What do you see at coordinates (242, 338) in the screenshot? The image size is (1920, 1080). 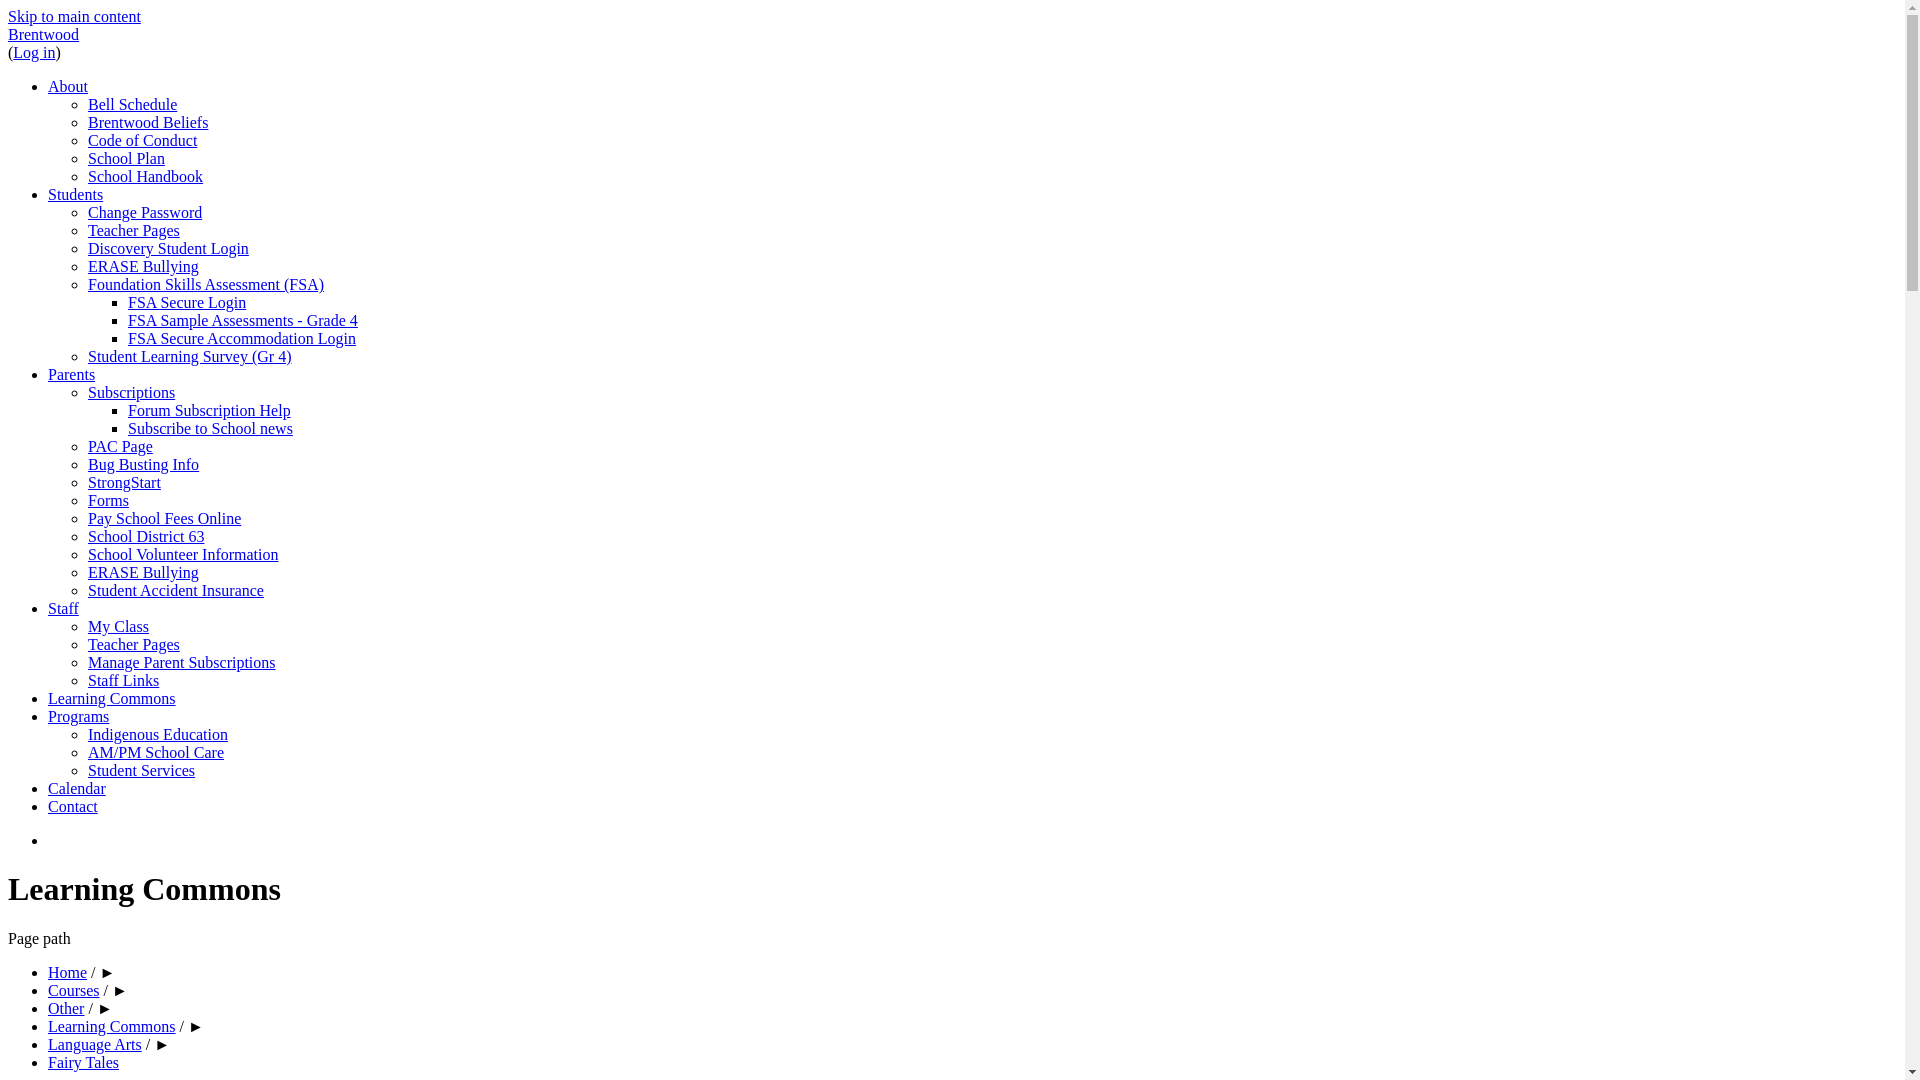 I see `FSA Secure Accommodation Login` at bounding box center [242, 338].